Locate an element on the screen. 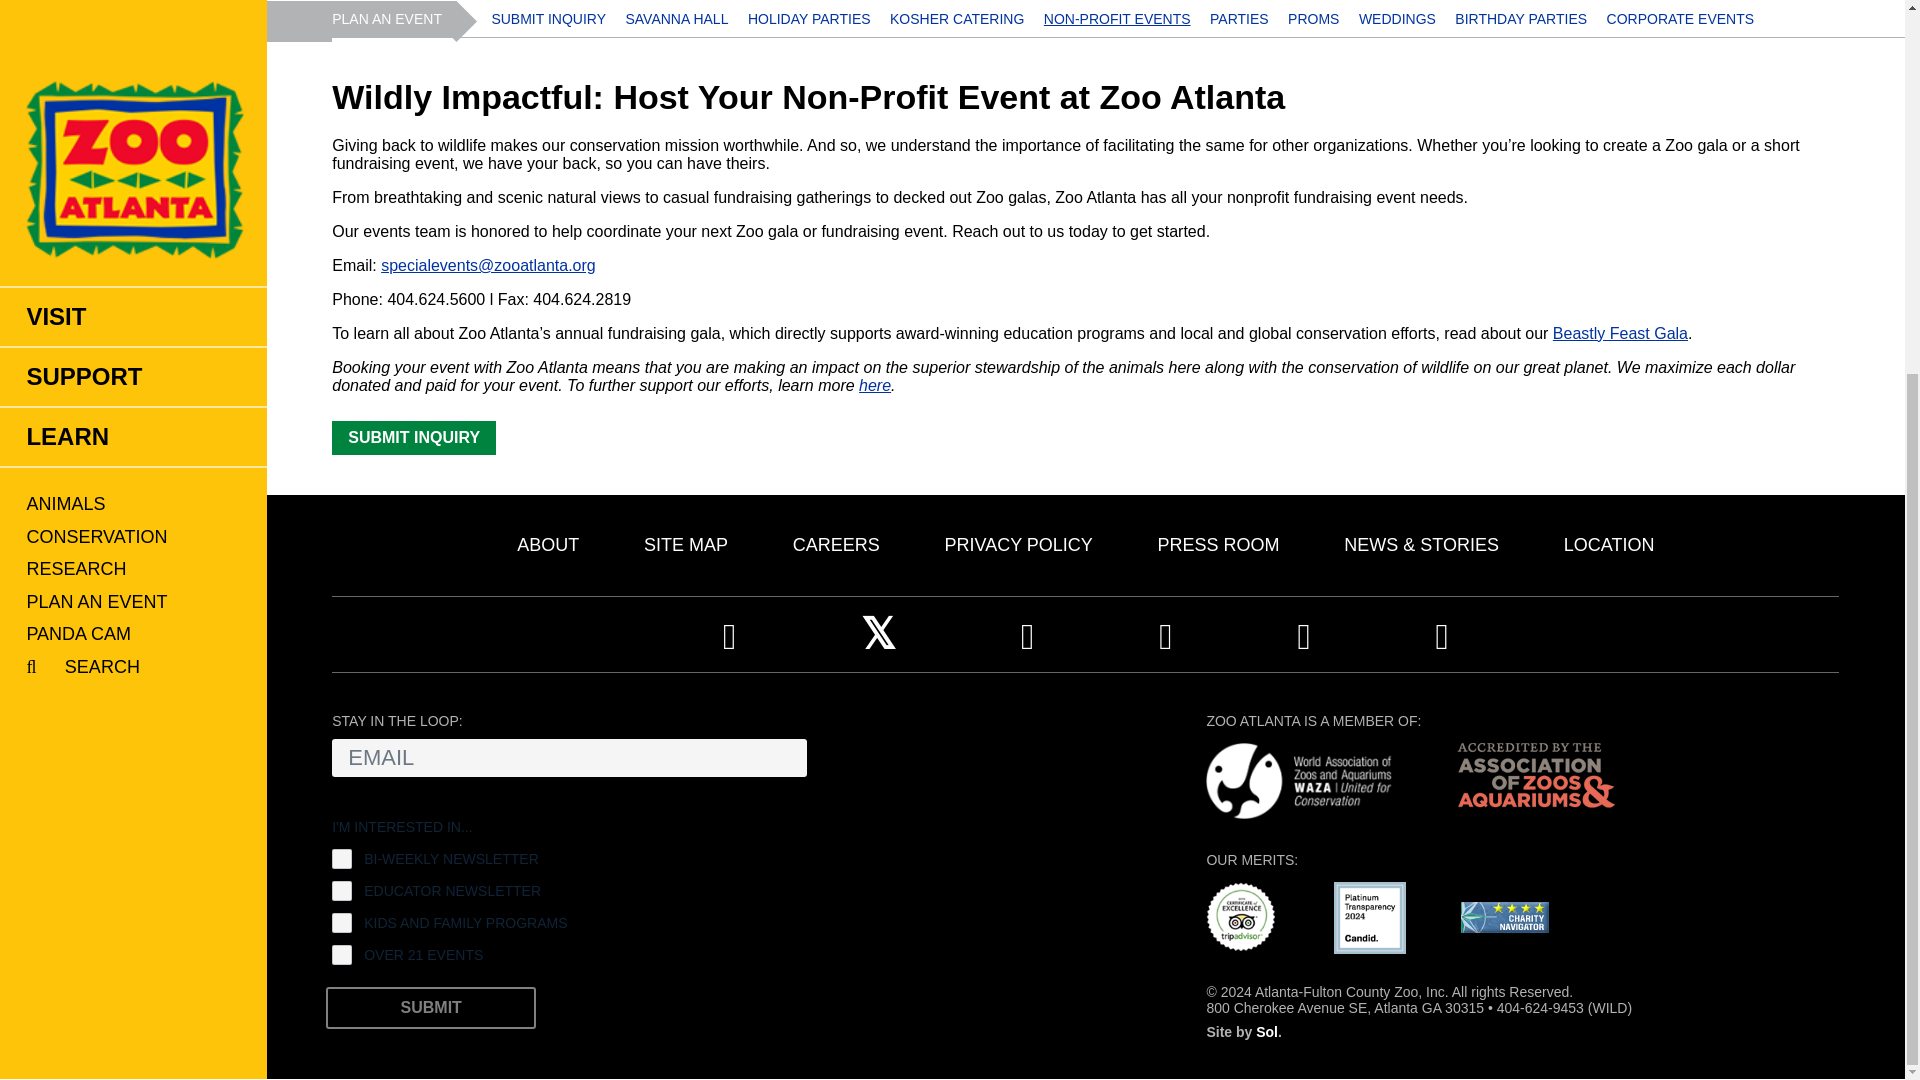 The height and width of the screenshot is (1080, 1920). Educator Newsletter is located at coordinates (342, 890).